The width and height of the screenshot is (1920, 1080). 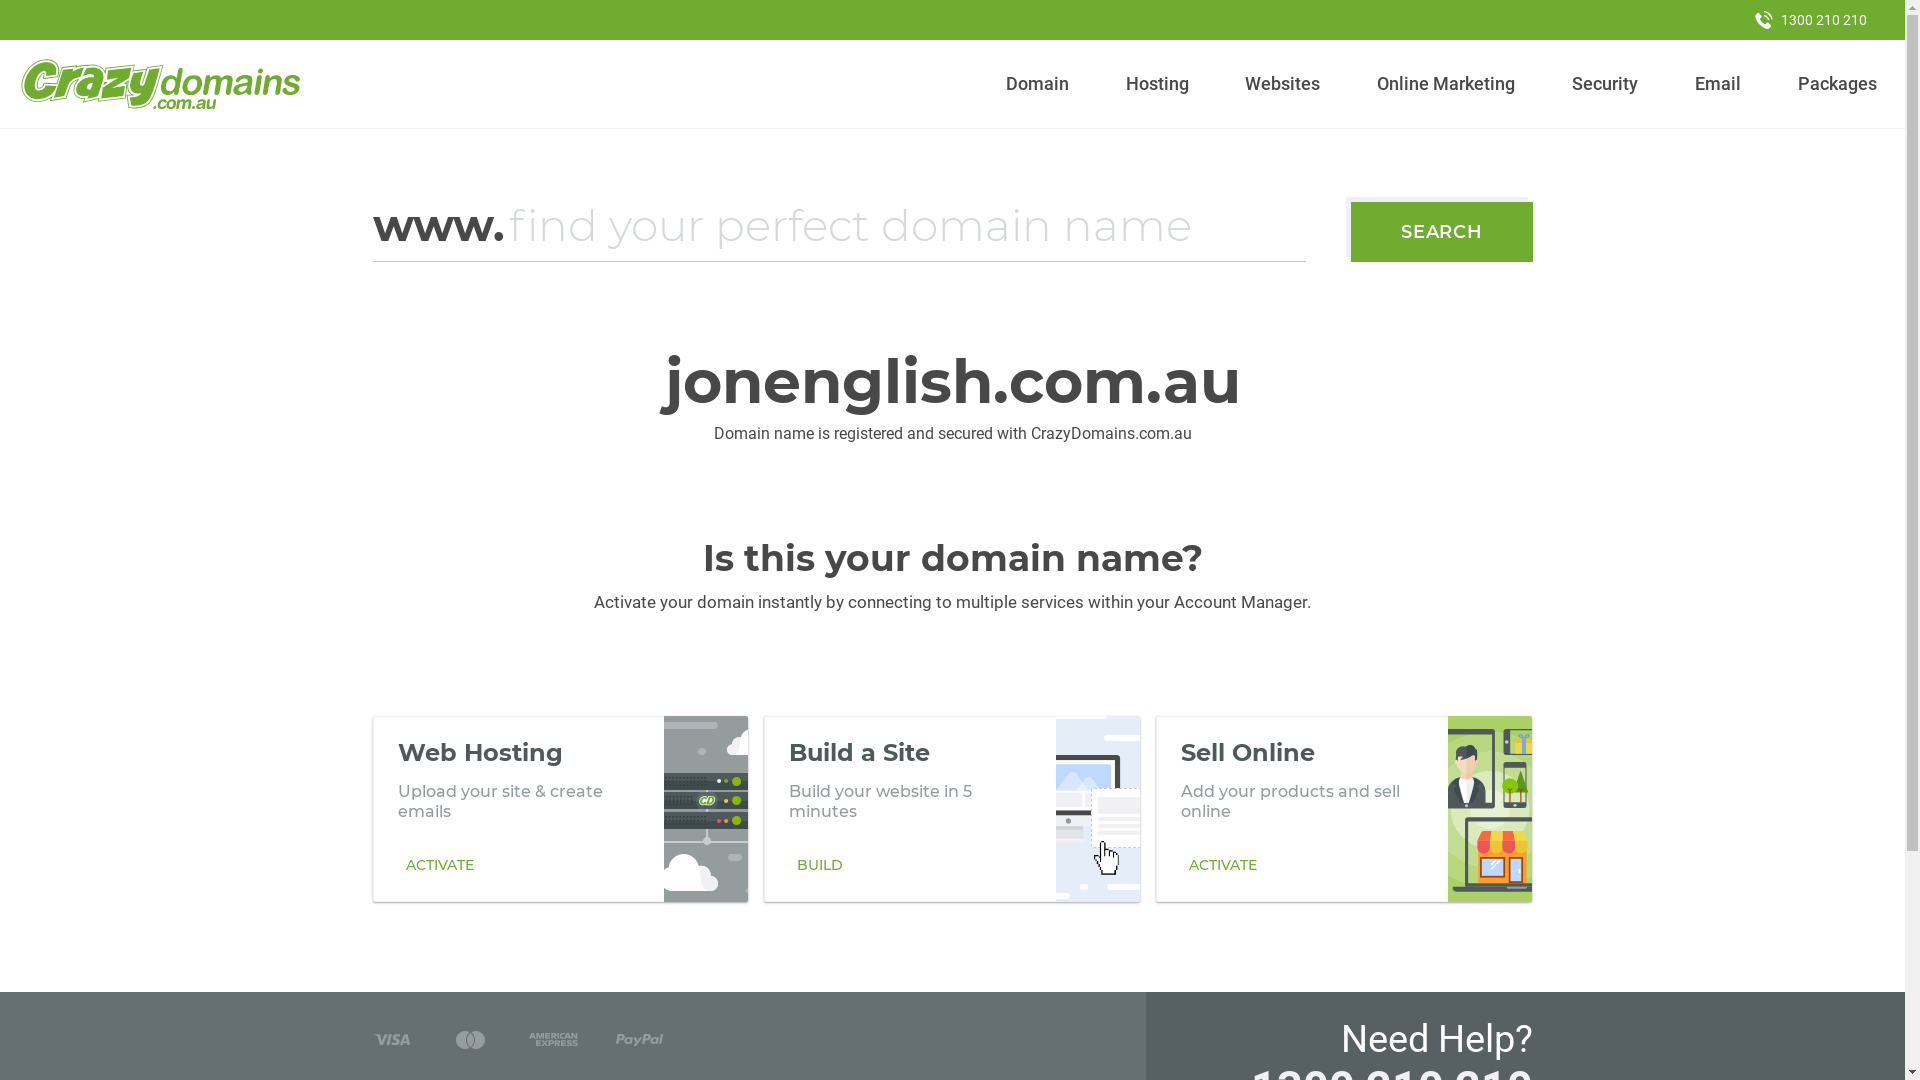 What do you see at coordinates (1344, 809) in the screenshot?
I see `Sell Online
Add your products and sell online
ACTIVATE` at bounding box center [1344, 809].